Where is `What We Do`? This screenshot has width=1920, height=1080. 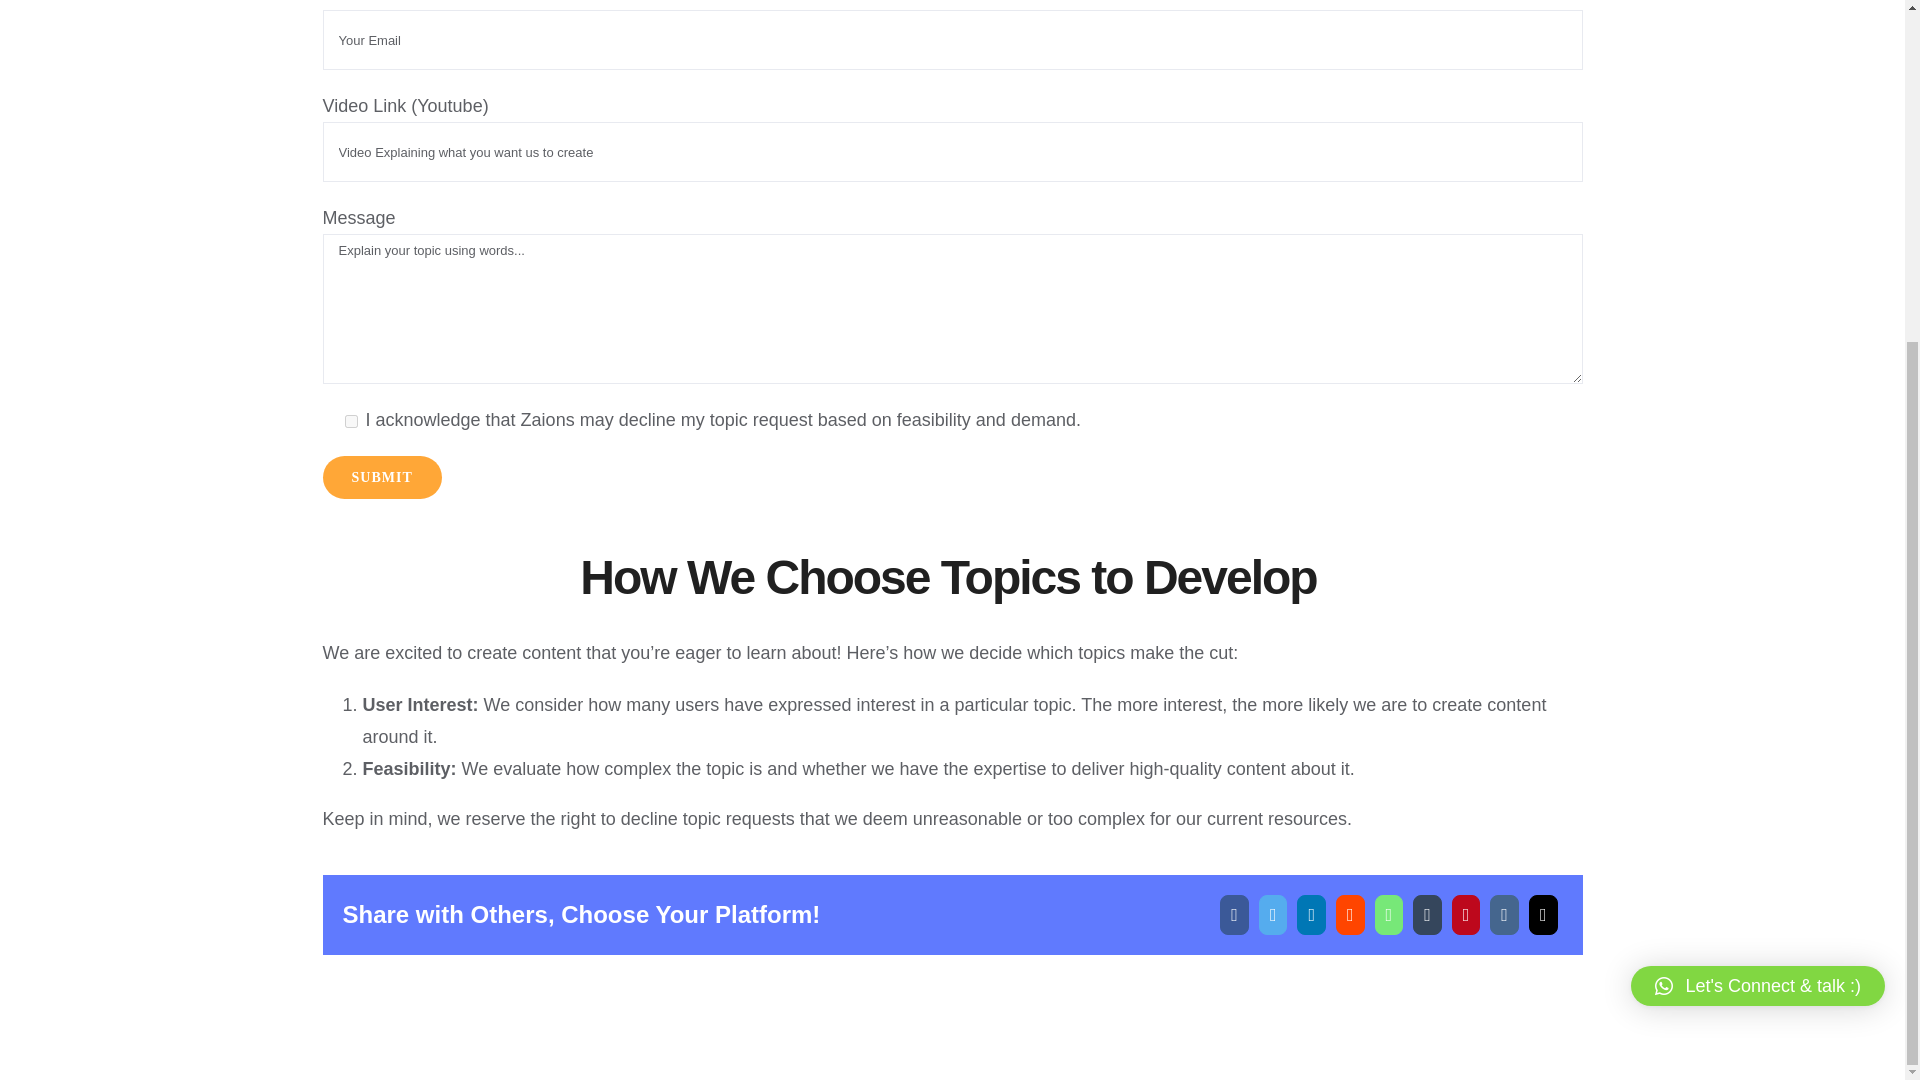
What We Do is located at coordinates (296, 374).